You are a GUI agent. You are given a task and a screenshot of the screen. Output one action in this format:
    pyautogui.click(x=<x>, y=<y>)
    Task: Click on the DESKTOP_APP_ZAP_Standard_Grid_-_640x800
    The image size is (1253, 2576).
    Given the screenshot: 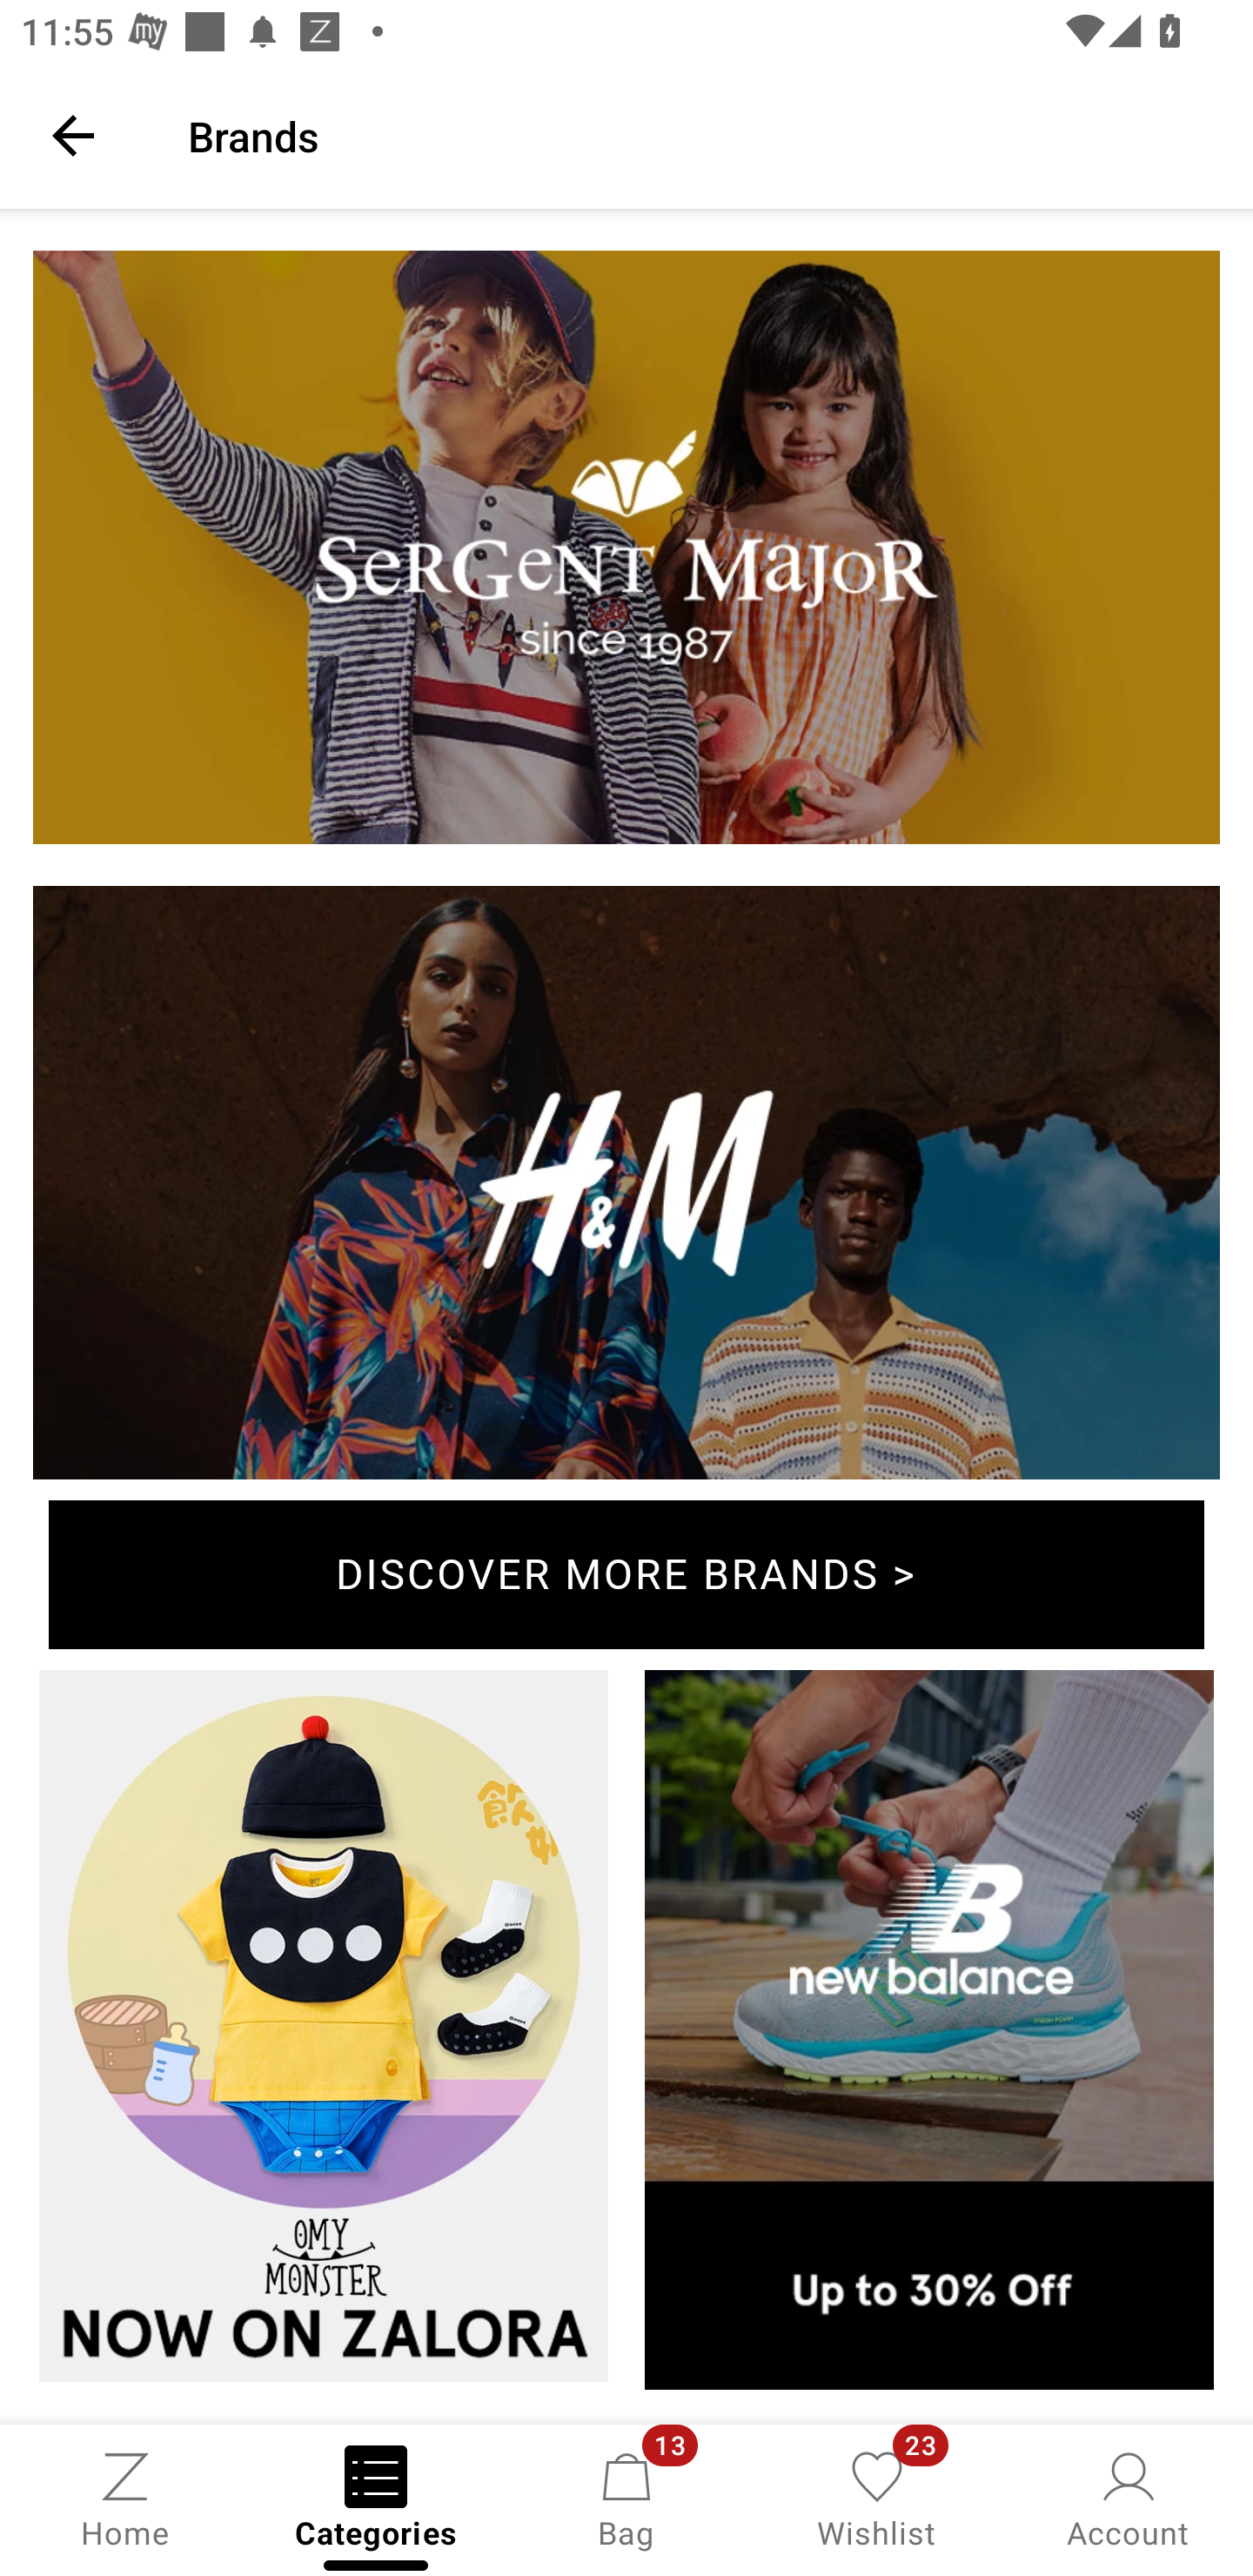 What is the action you would take?
    pyautogui.click(x=324, y=2031)
    